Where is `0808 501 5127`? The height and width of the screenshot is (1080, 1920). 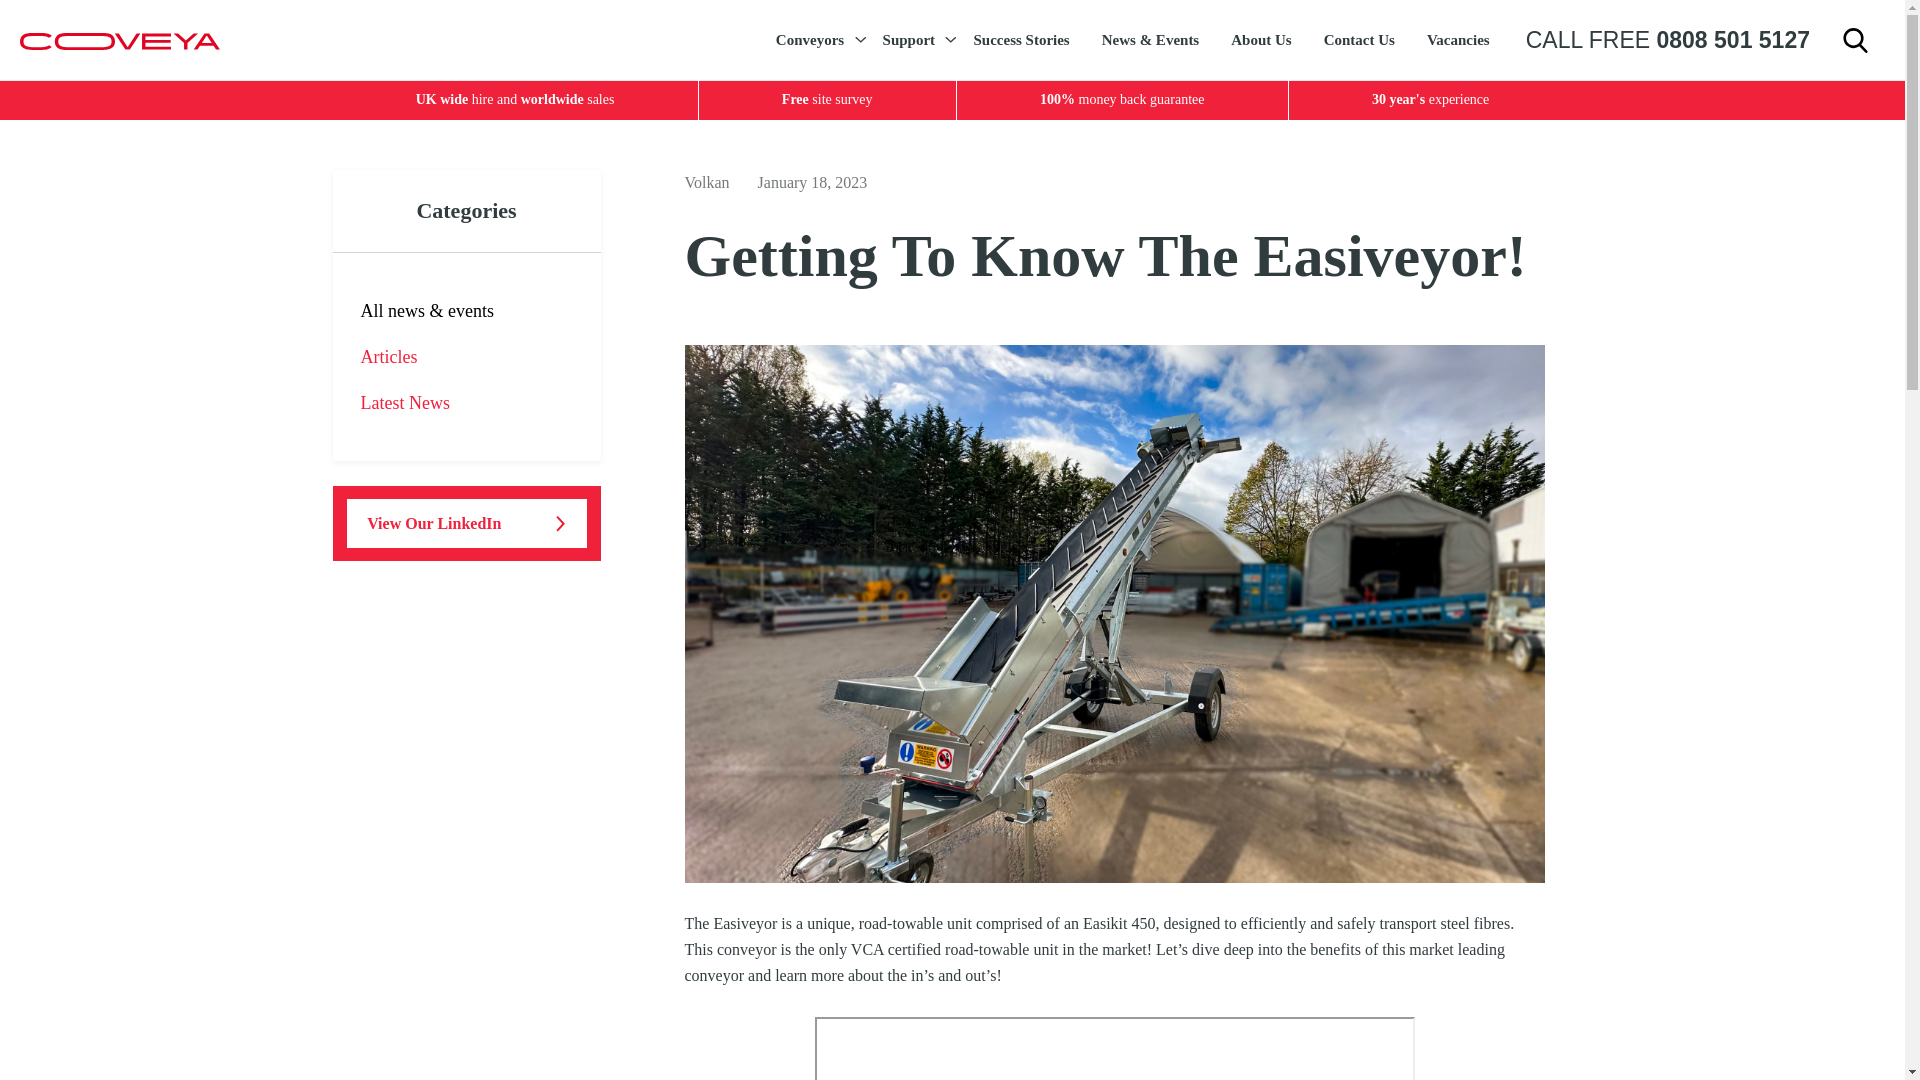
0808 501 5127 is located at coordinates (1732, 40).